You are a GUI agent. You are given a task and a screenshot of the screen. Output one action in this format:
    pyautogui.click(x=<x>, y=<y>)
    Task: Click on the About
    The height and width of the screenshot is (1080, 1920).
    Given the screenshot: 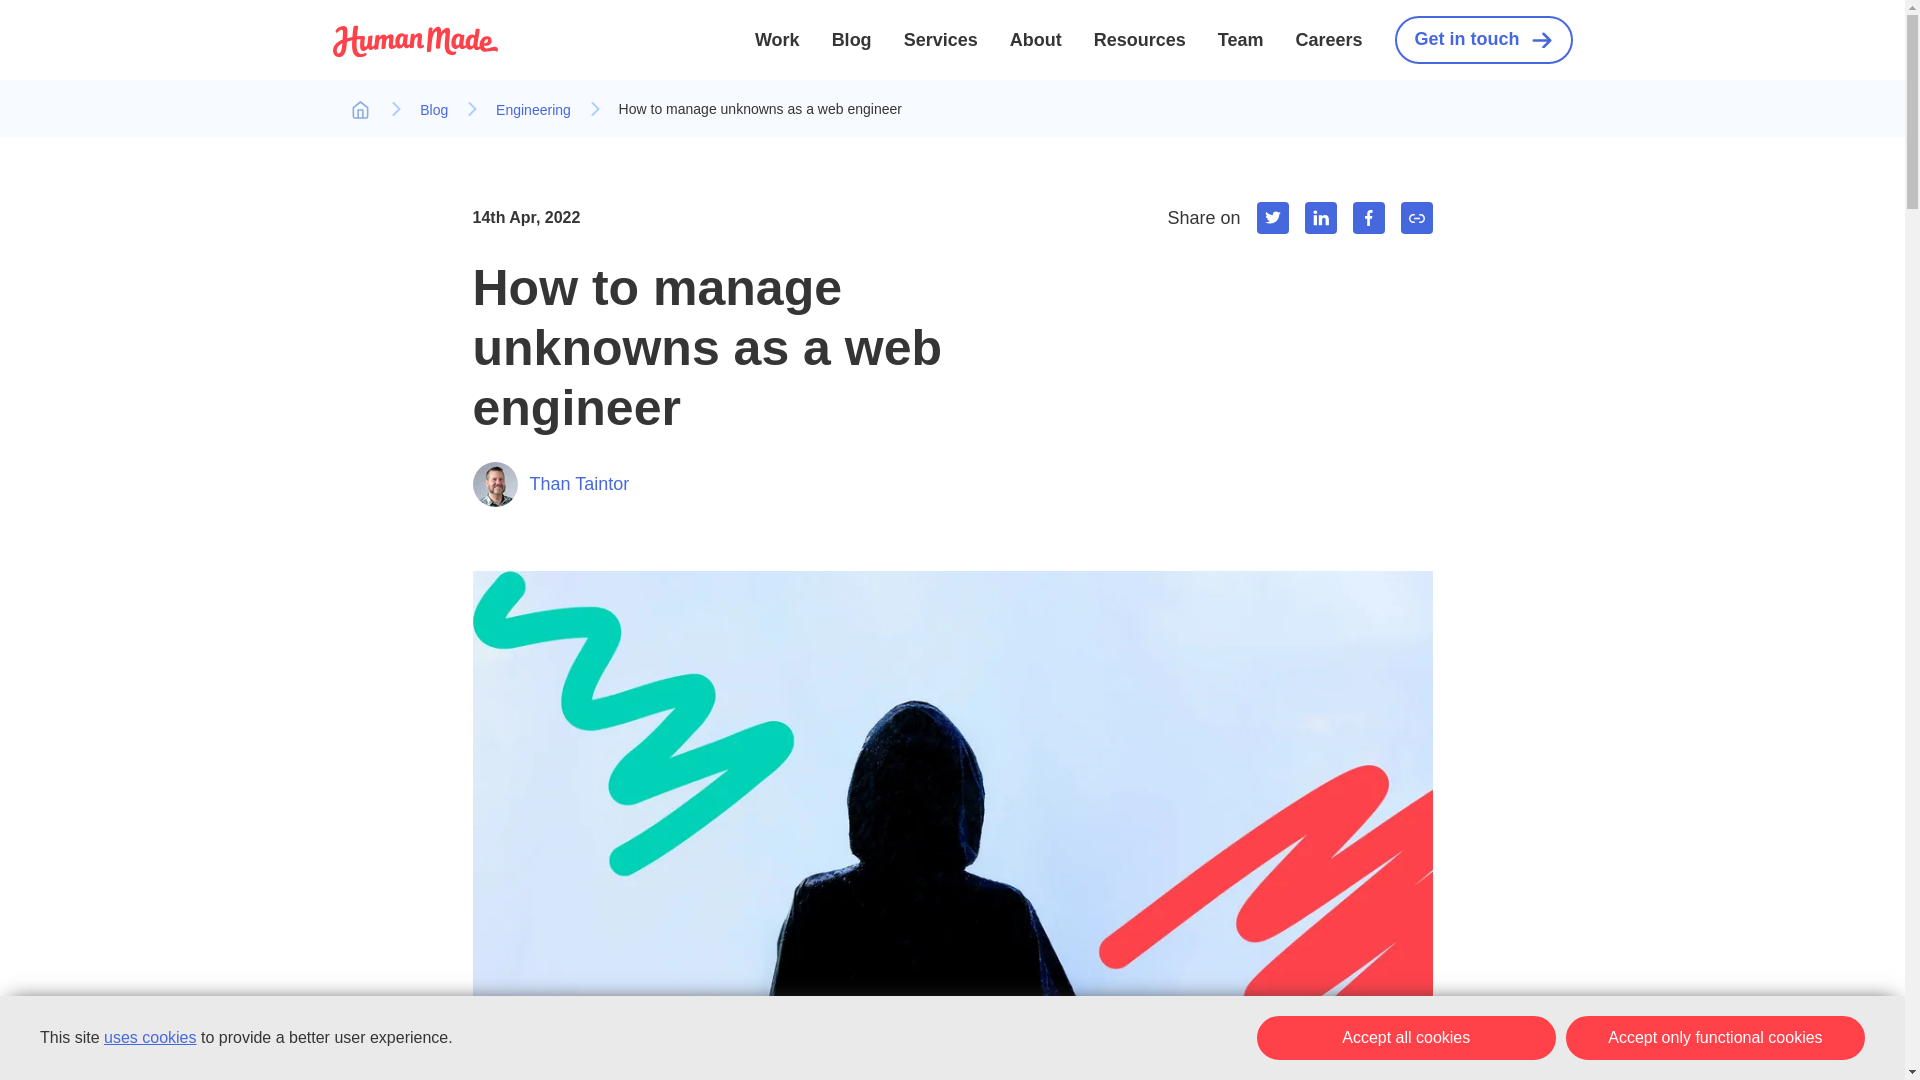 What is the action you would take?
    pyautogui.click(x=1035, y=40)
    